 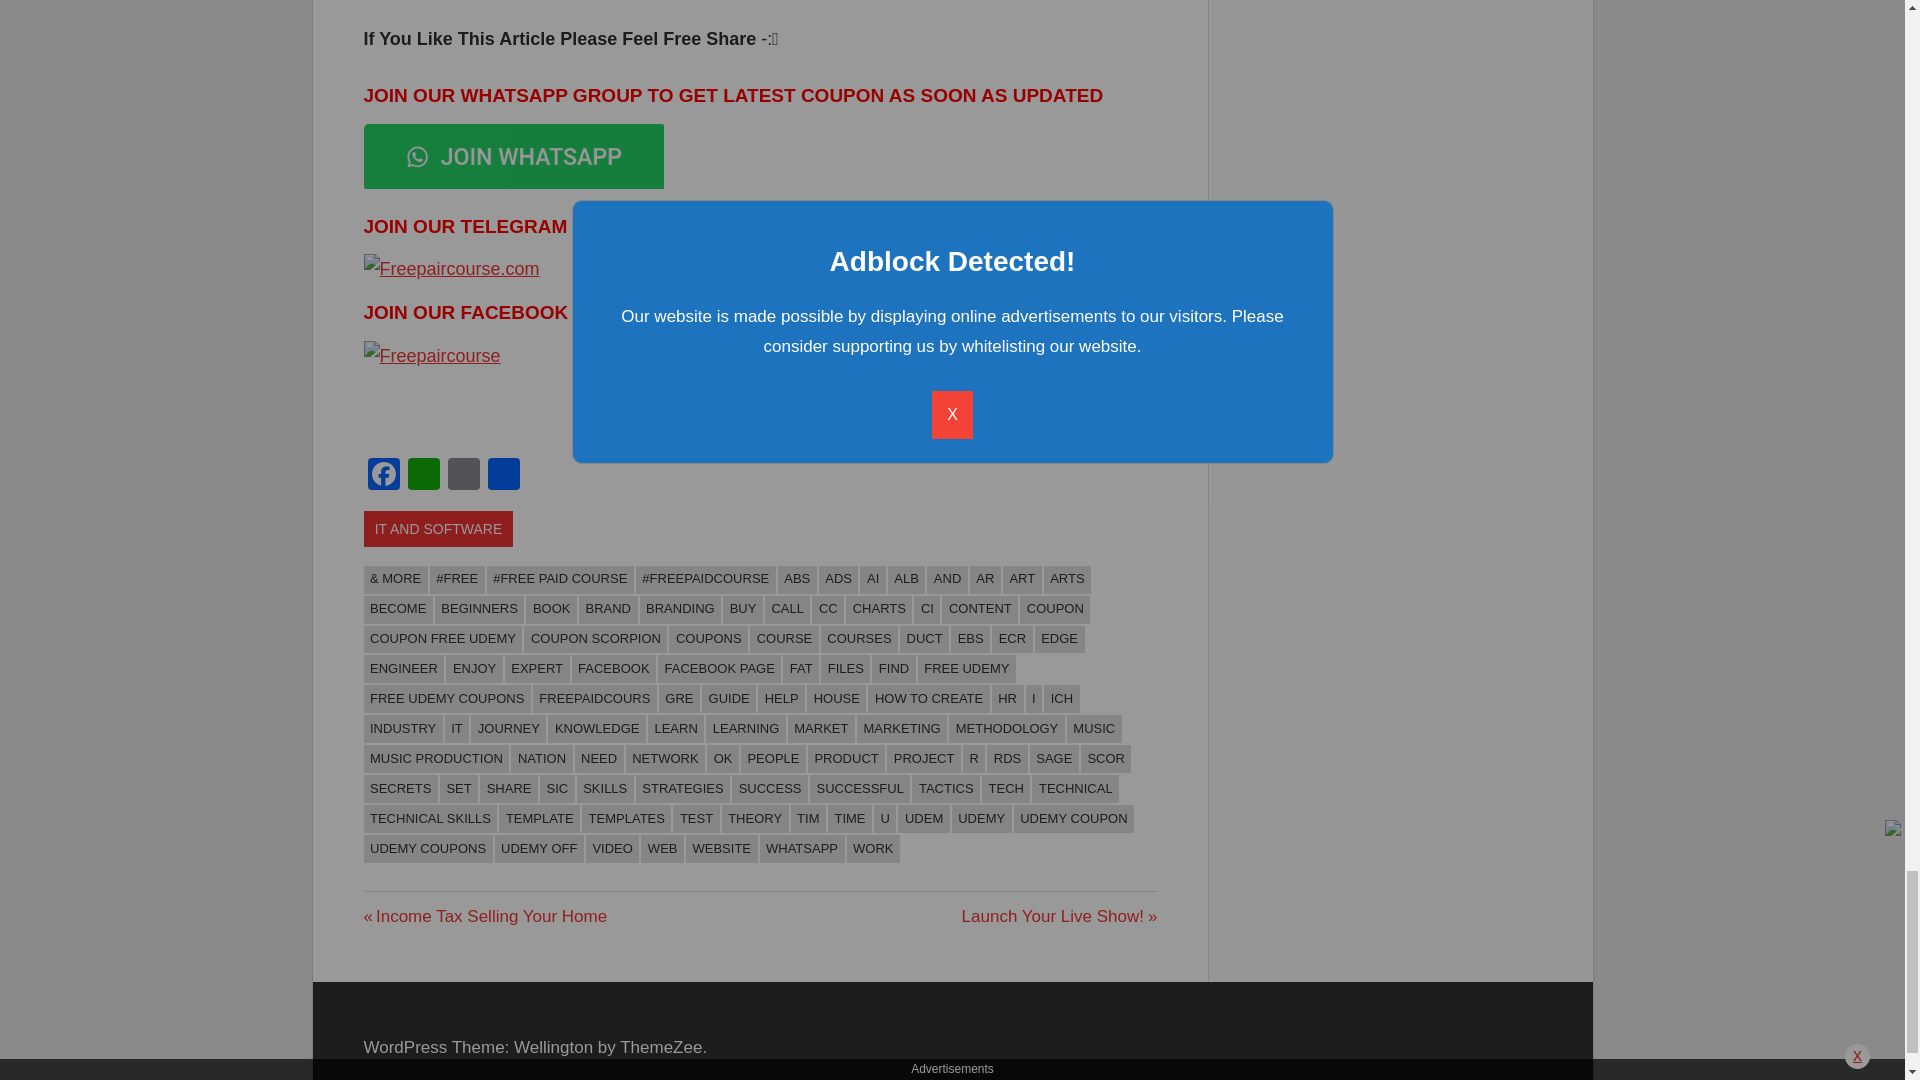 What do you see at coordinates (947, 580) in the screenshot?
I see `AND` at bounding box center [947, 580].